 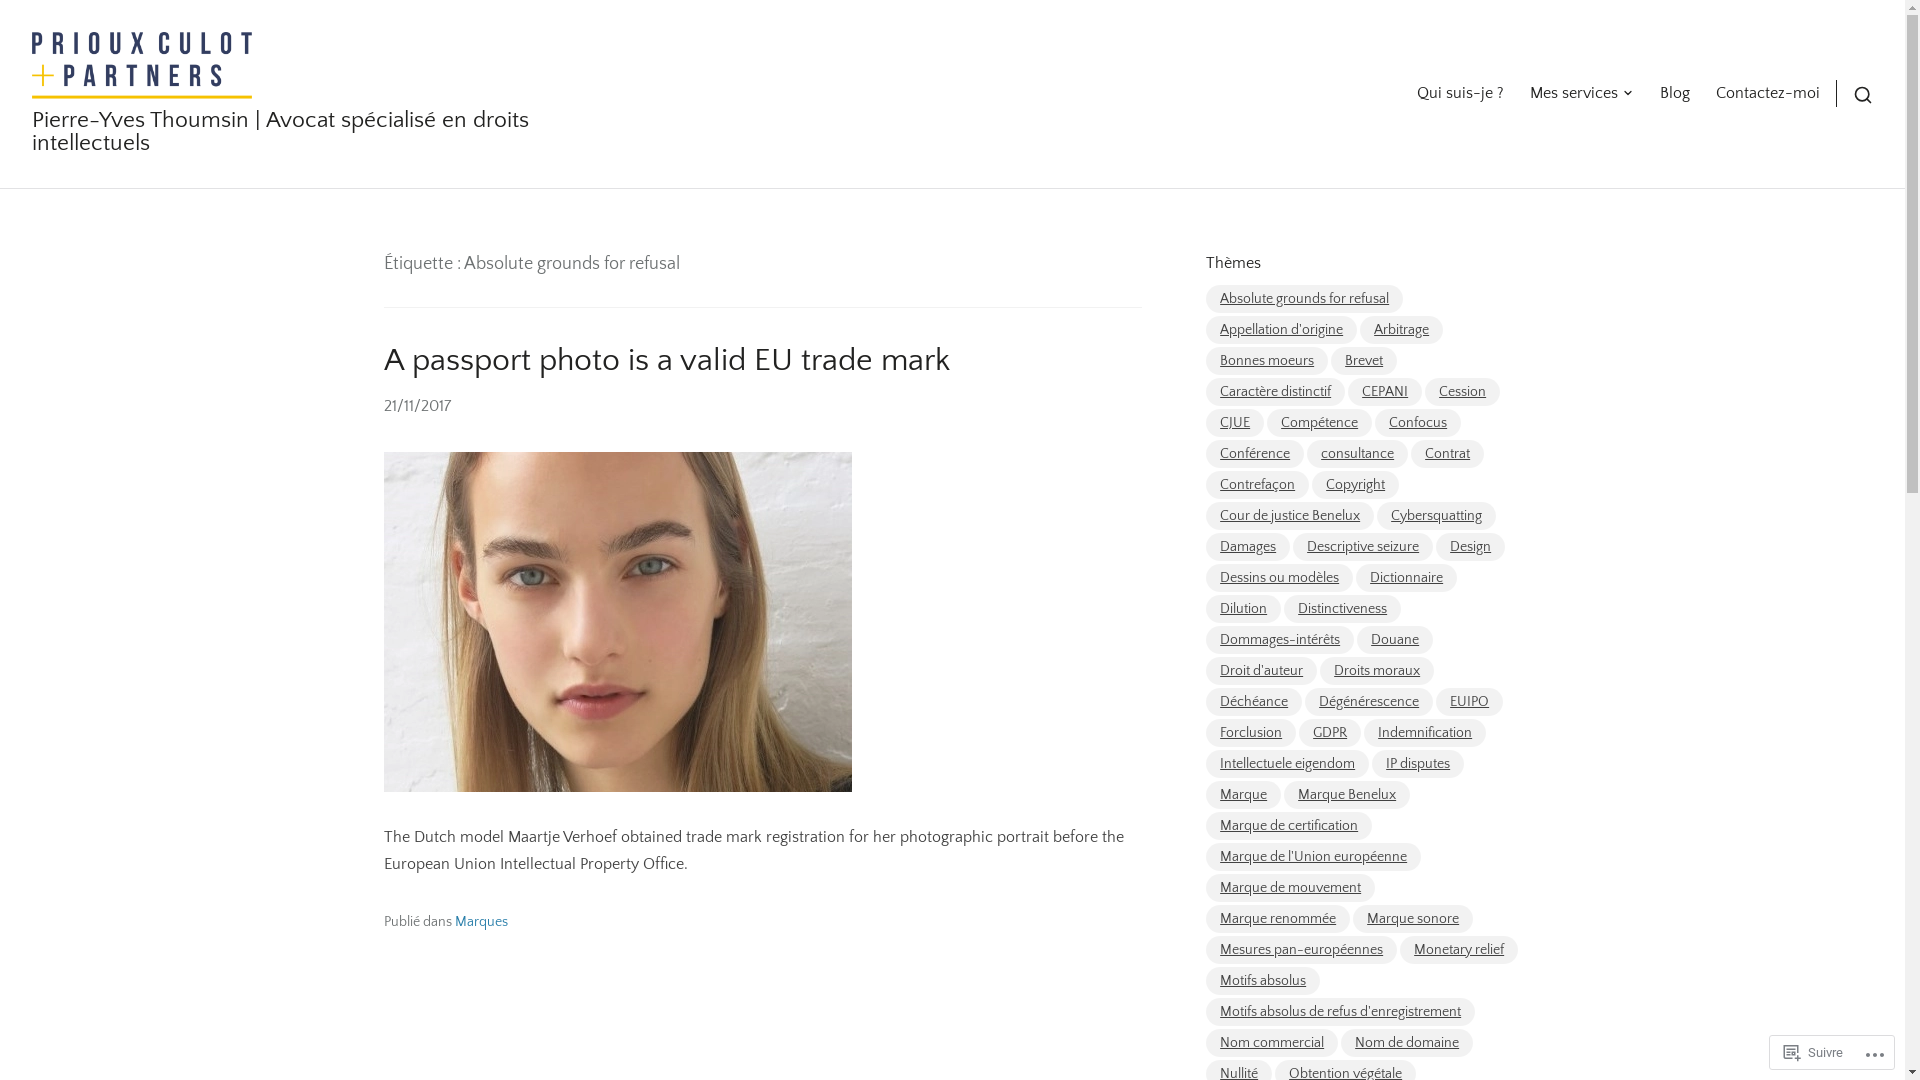 I want to click on Blog, so click(x=1675, y=94).